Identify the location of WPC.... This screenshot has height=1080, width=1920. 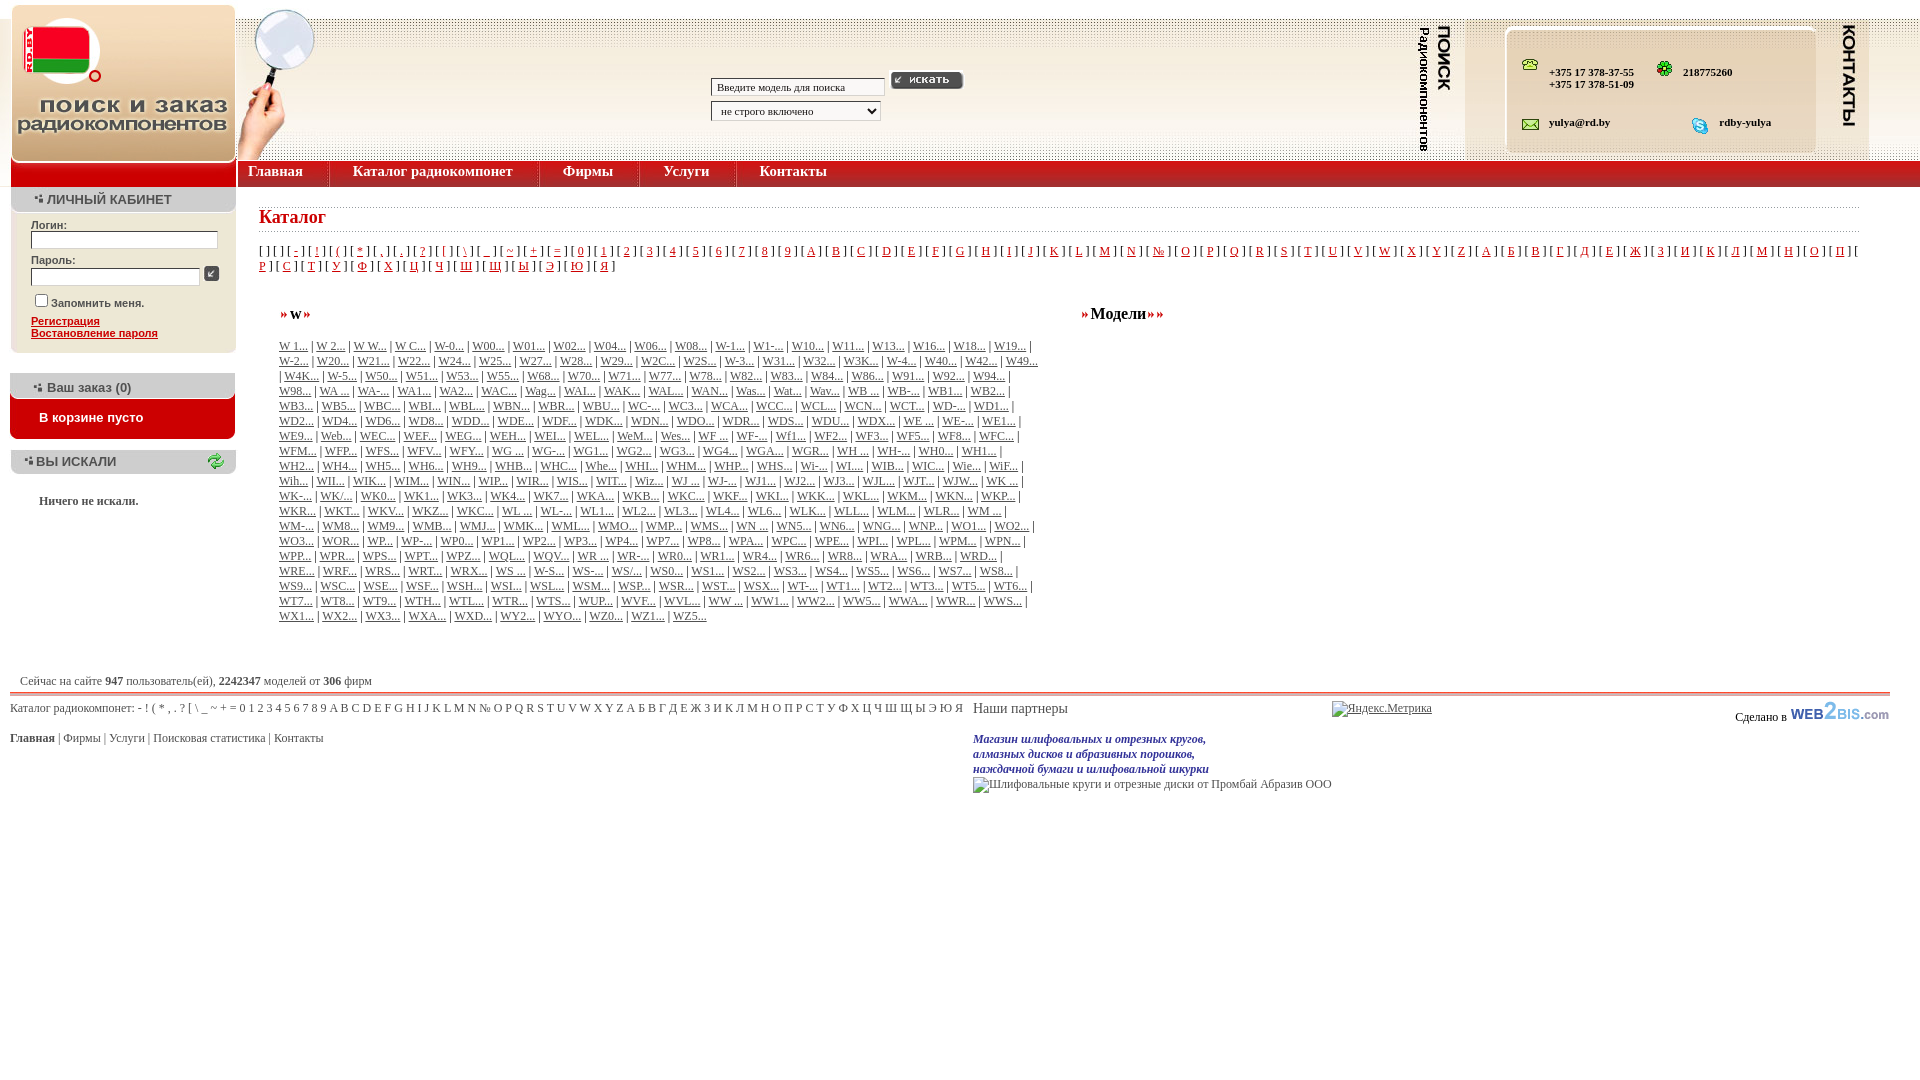
(790, 541).